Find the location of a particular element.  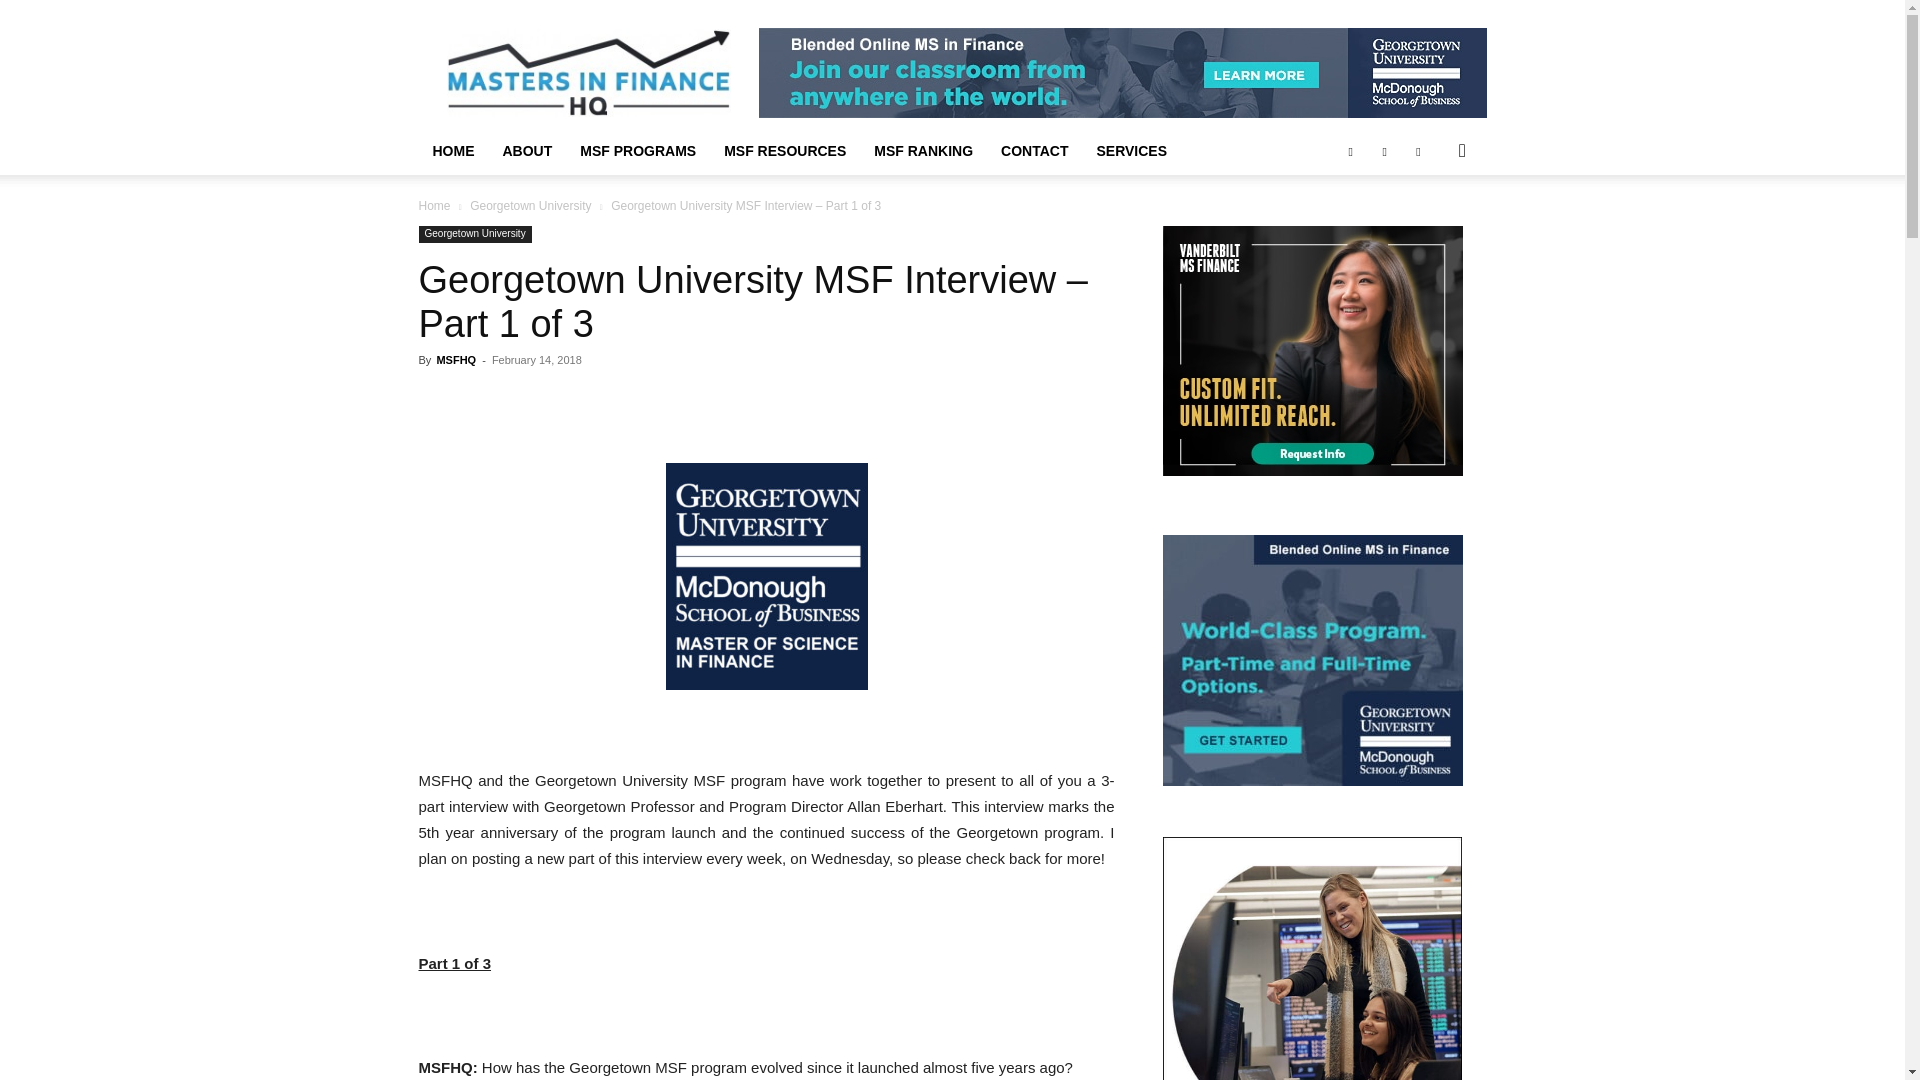

HOME is located at coordinates (452, 150).